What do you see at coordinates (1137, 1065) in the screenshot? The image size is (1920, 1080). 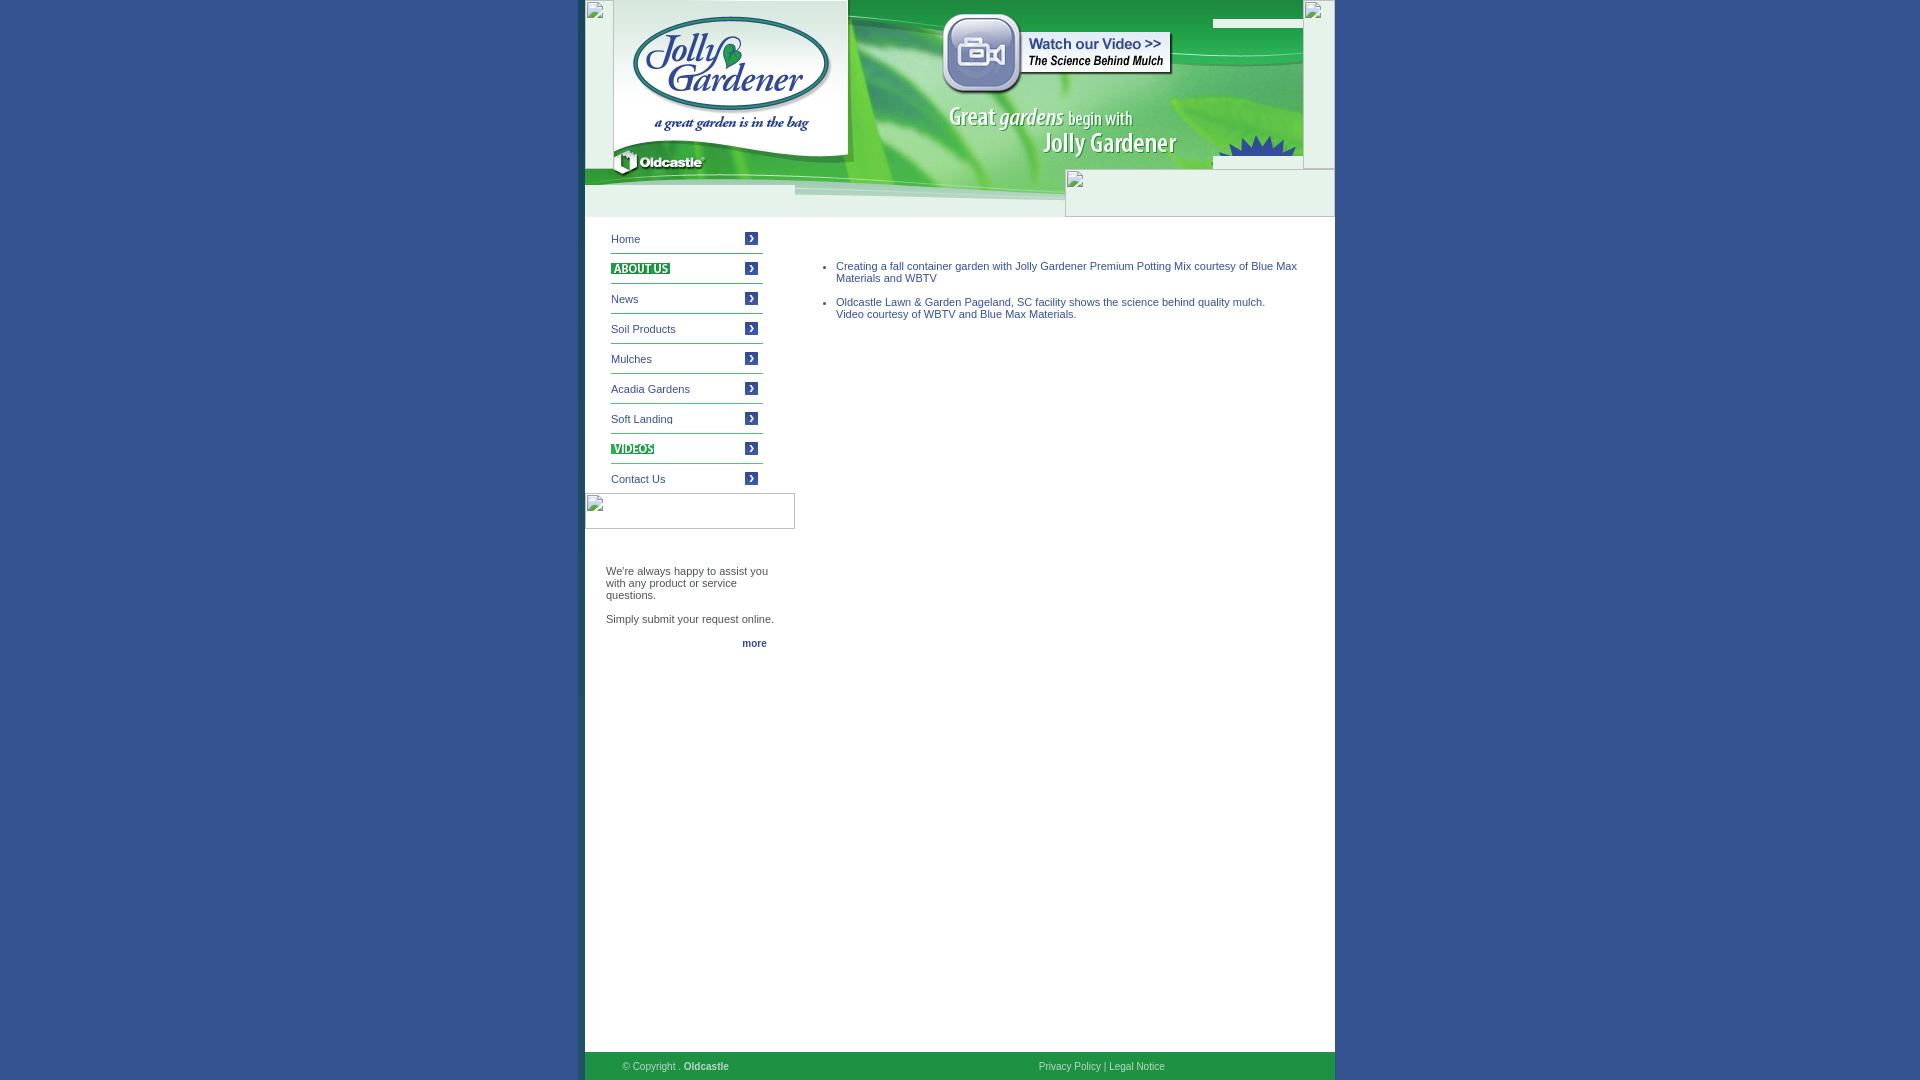 I see `Legal Notice` at bounding box center [1137, 1065].